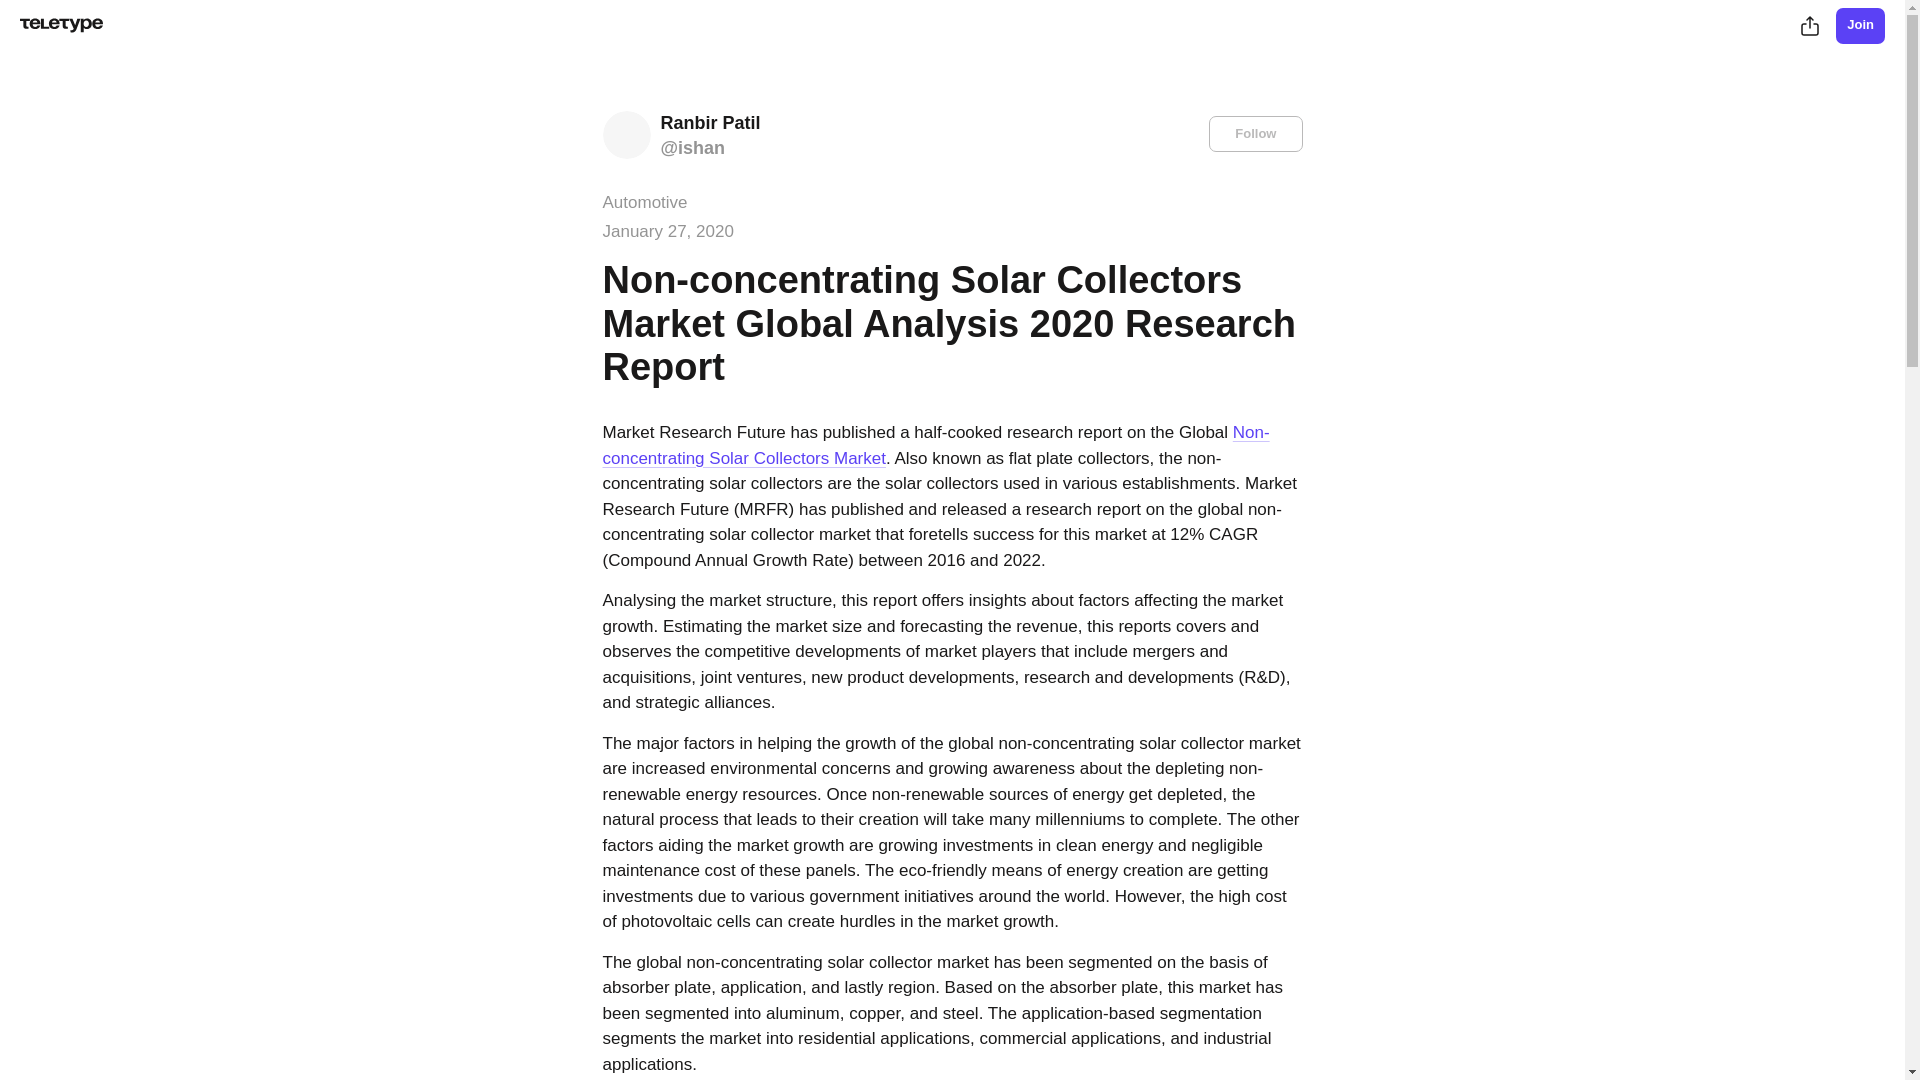 This screenshot has height=1080, width=1920. I want to click on Join, so click(1860, 26).